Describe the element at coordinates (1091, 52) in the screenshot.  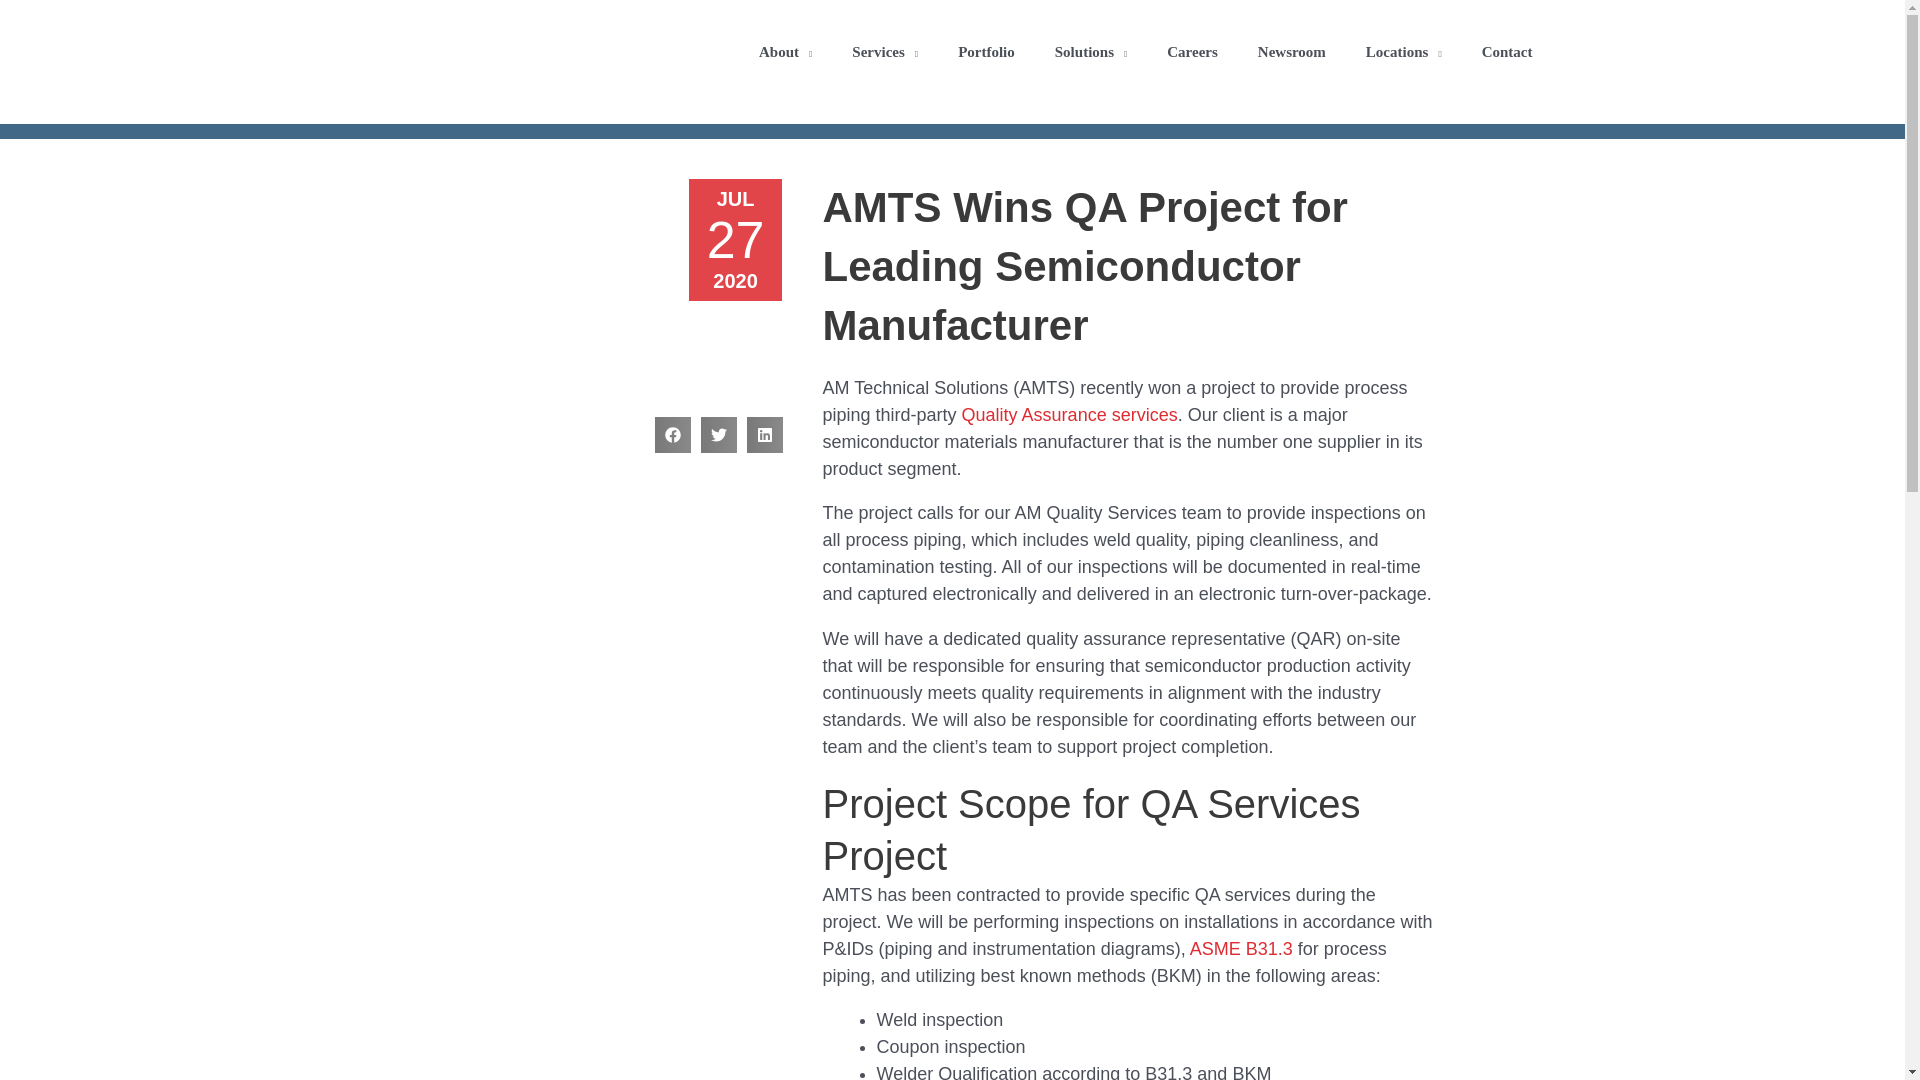
I see `Solutions` at that location.